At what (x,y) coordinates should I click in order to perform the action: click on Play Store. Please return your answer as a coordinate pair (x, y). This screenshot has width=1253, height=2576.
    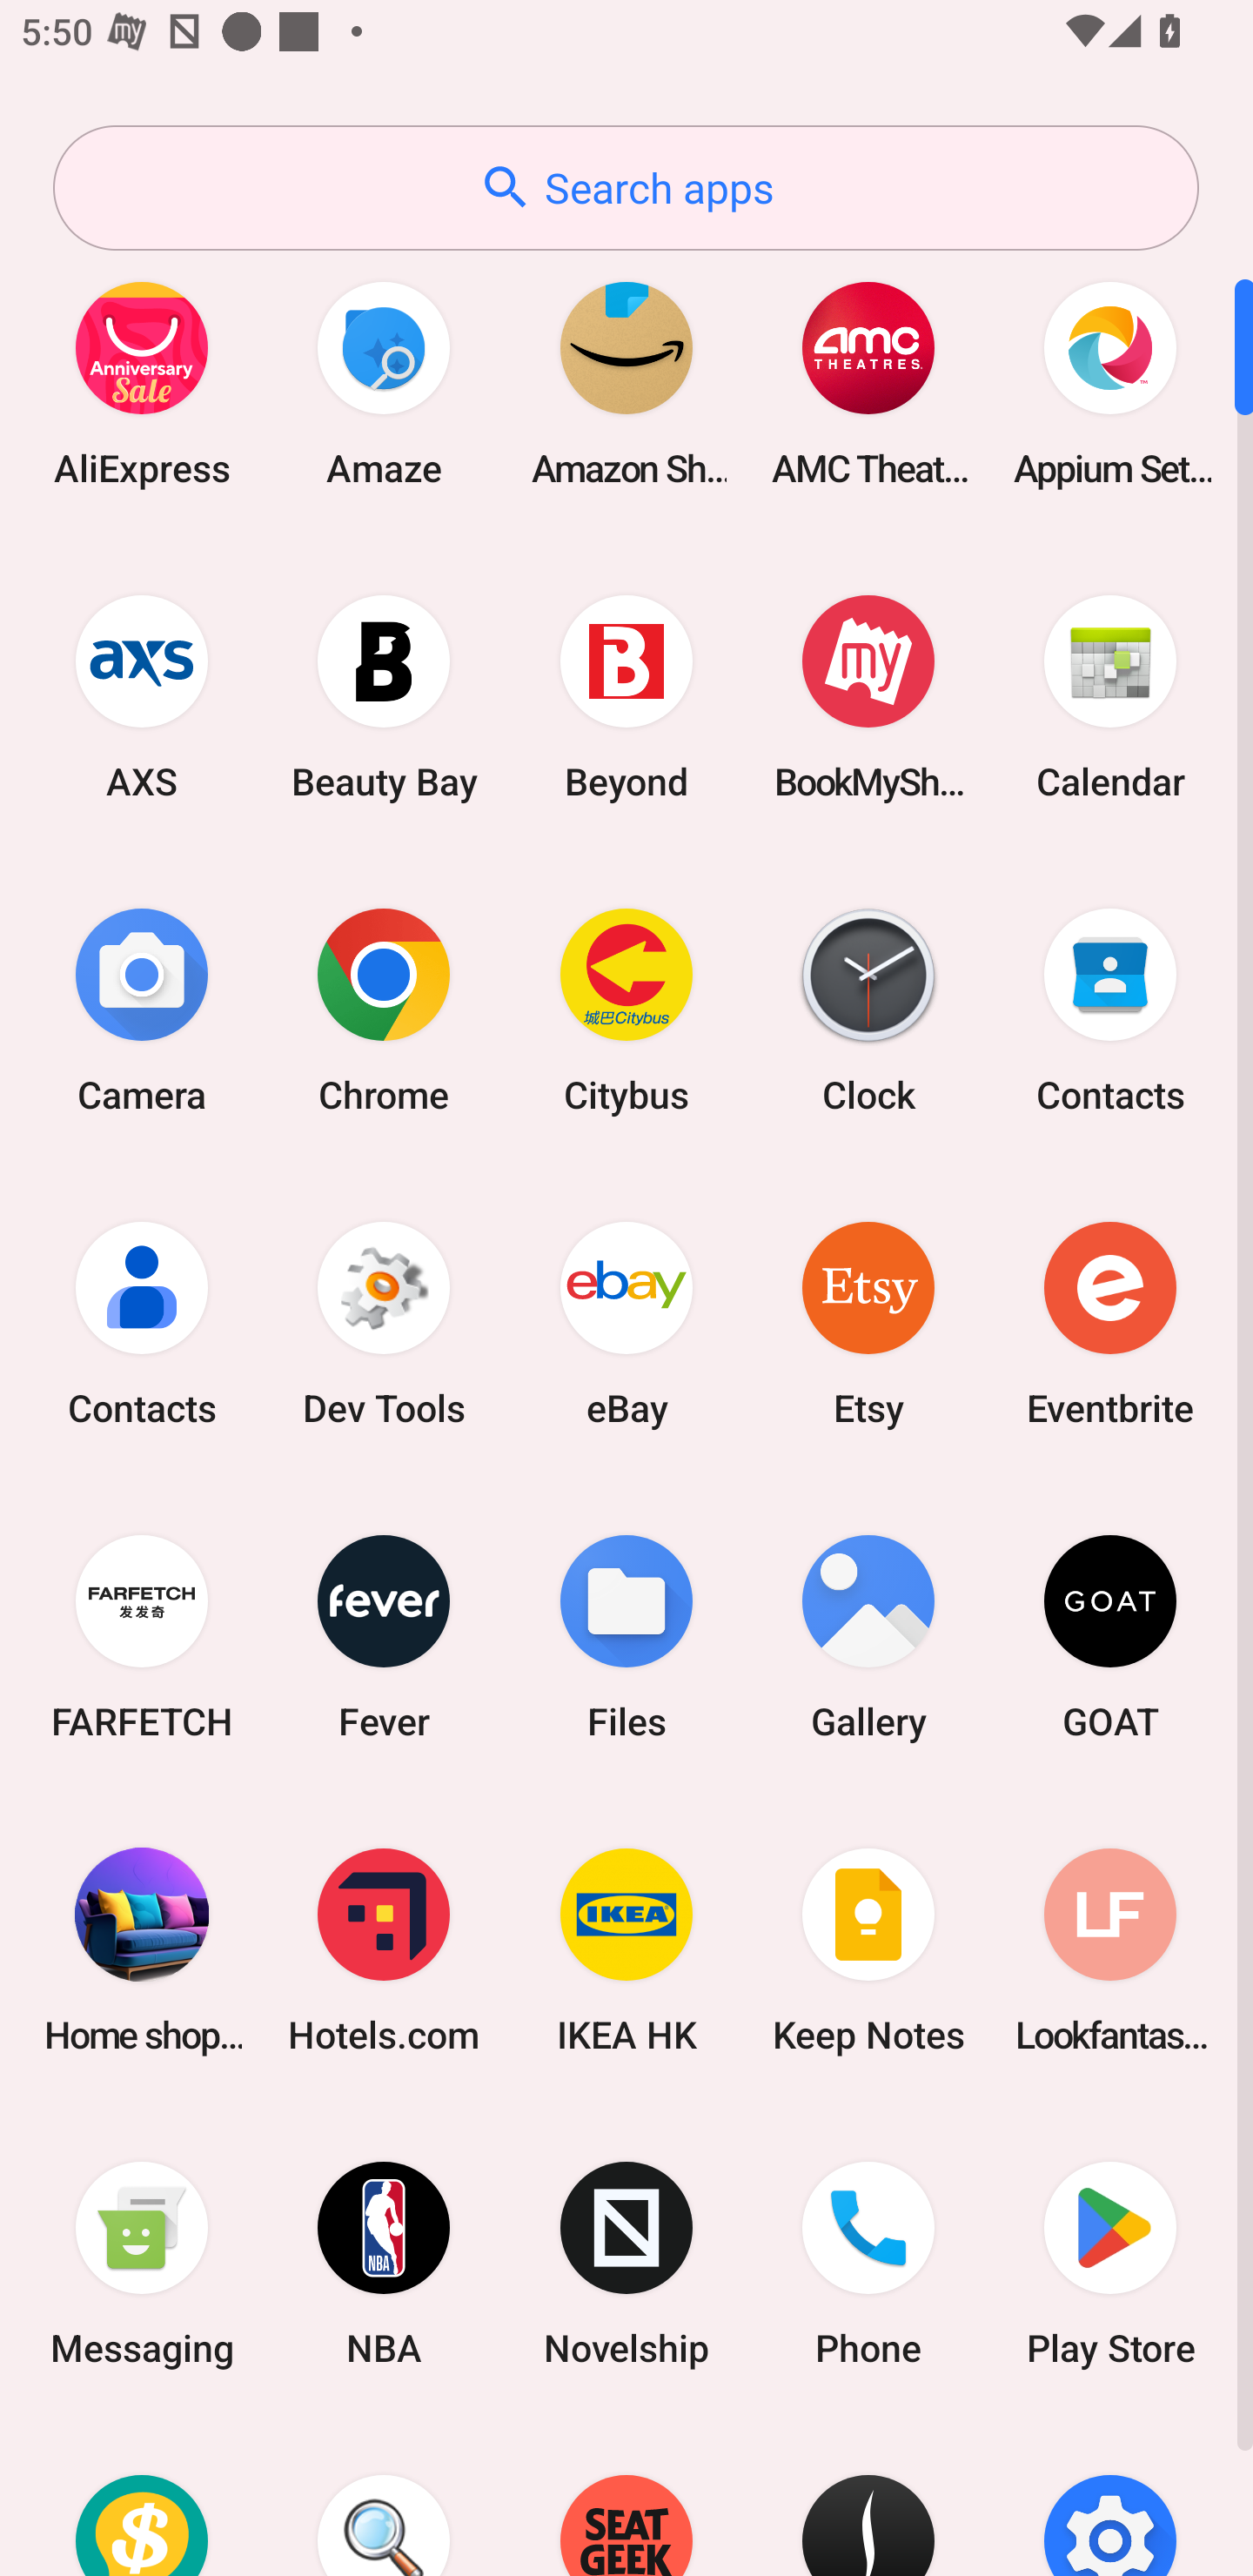
    Looking at the image, I should click on (1110, 2264).